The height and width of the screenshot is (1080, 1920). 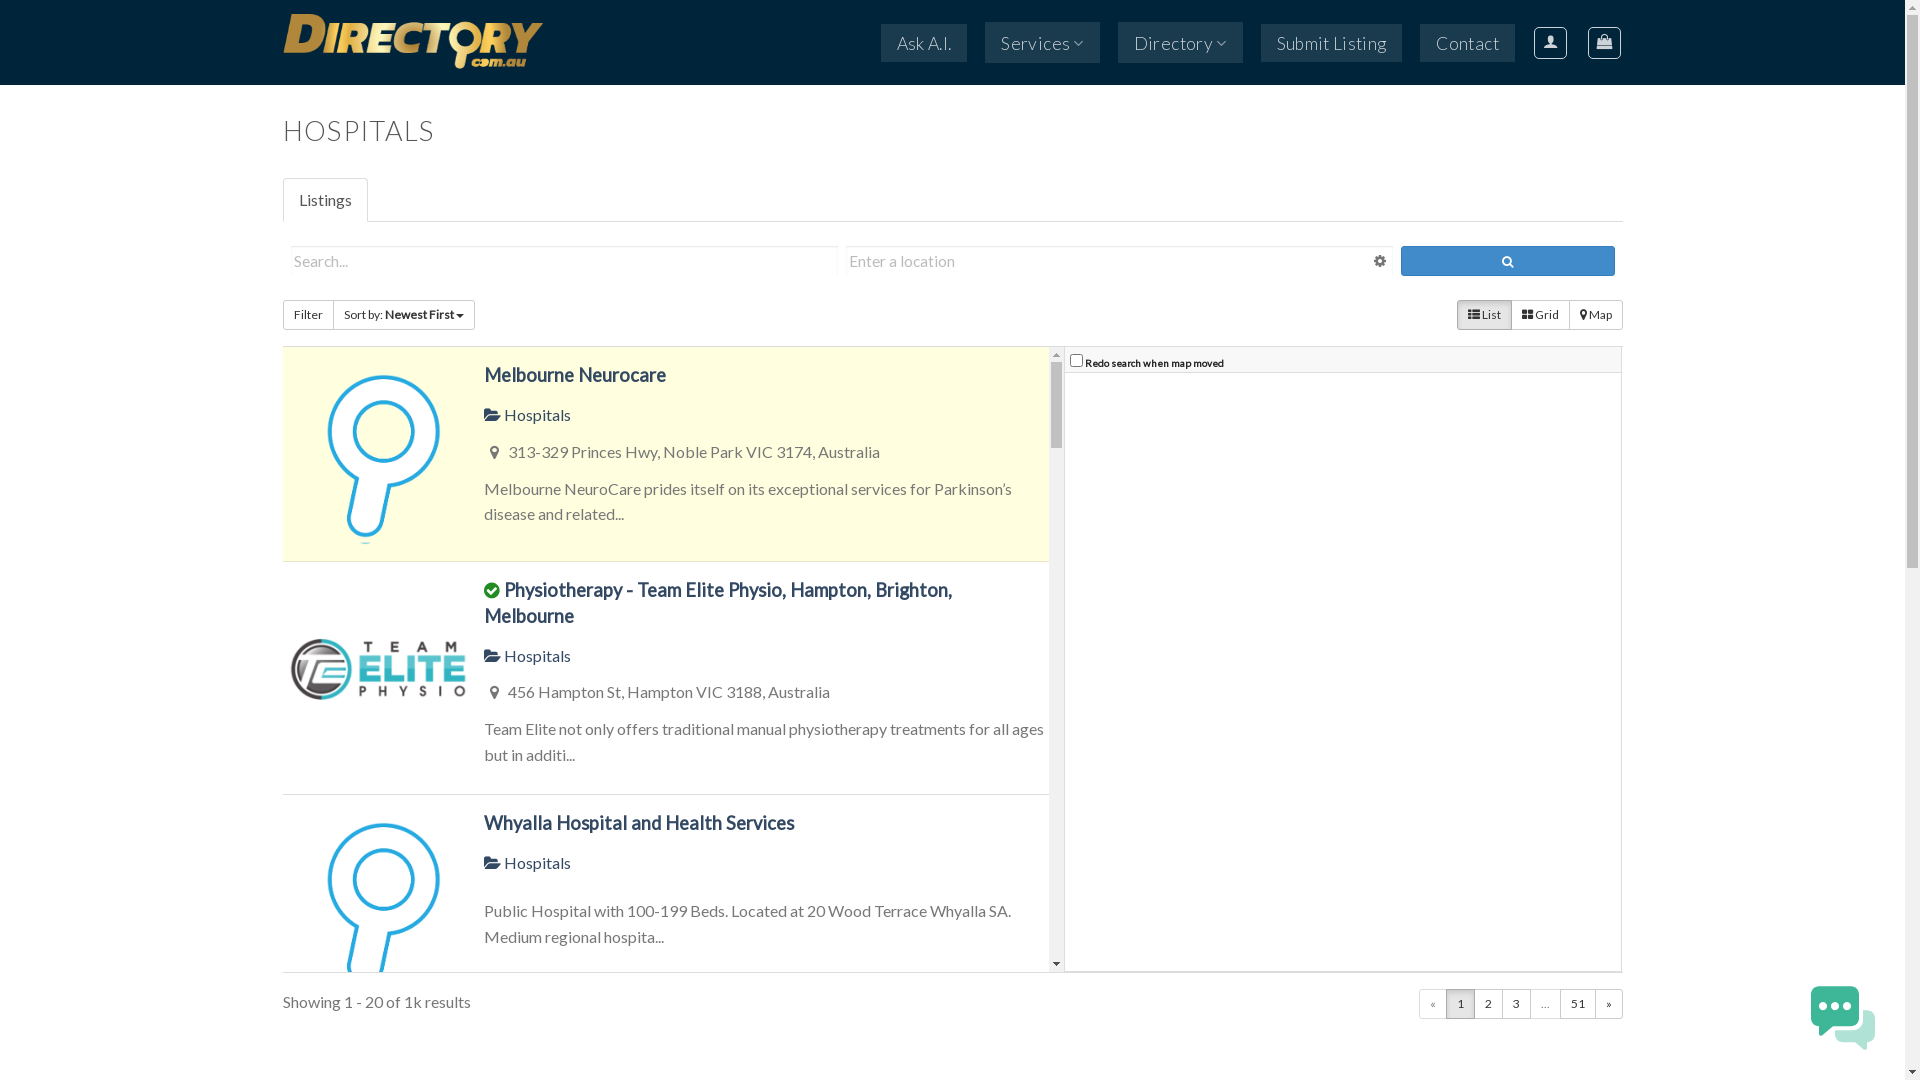 I want to click on Directory, so click(x=1180, y=42).